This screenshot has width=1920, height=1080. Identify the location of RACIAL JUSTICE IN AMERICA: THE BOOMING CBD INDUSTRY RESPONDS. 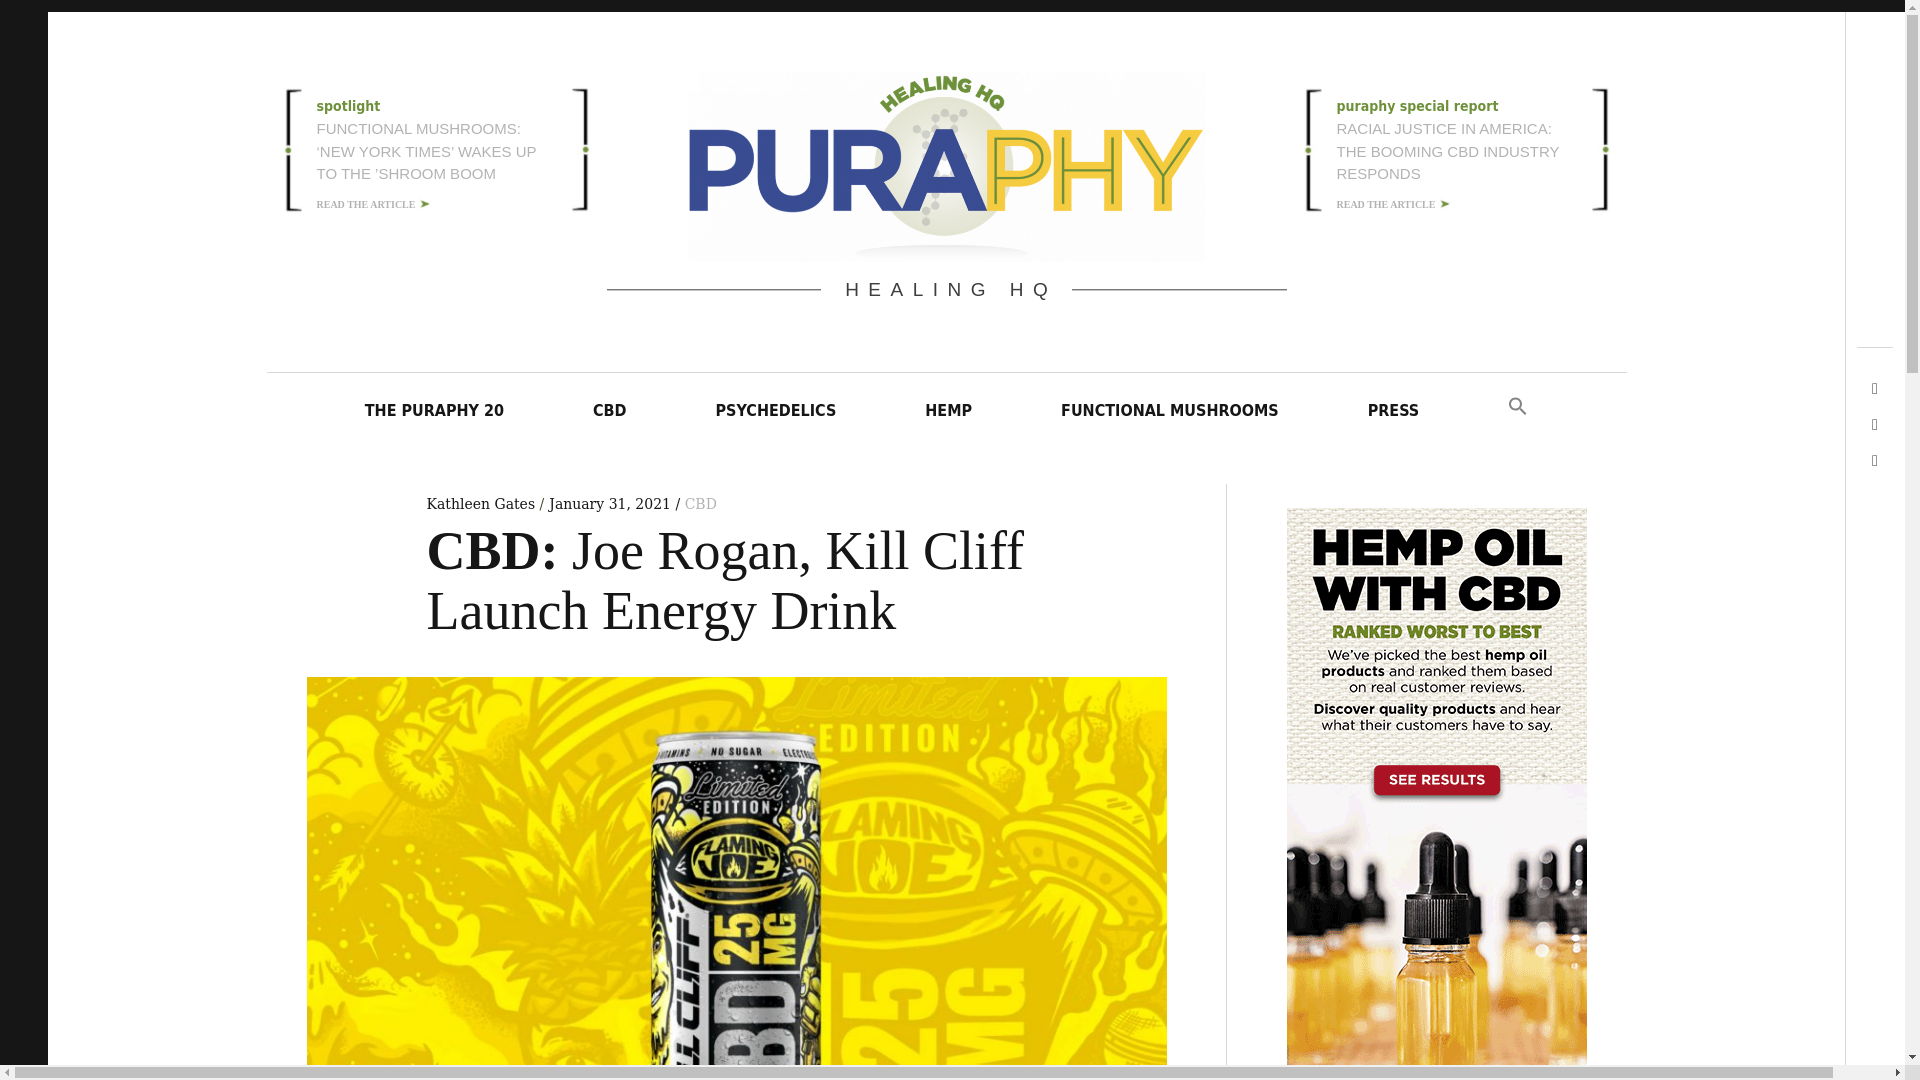
(1448, 151).